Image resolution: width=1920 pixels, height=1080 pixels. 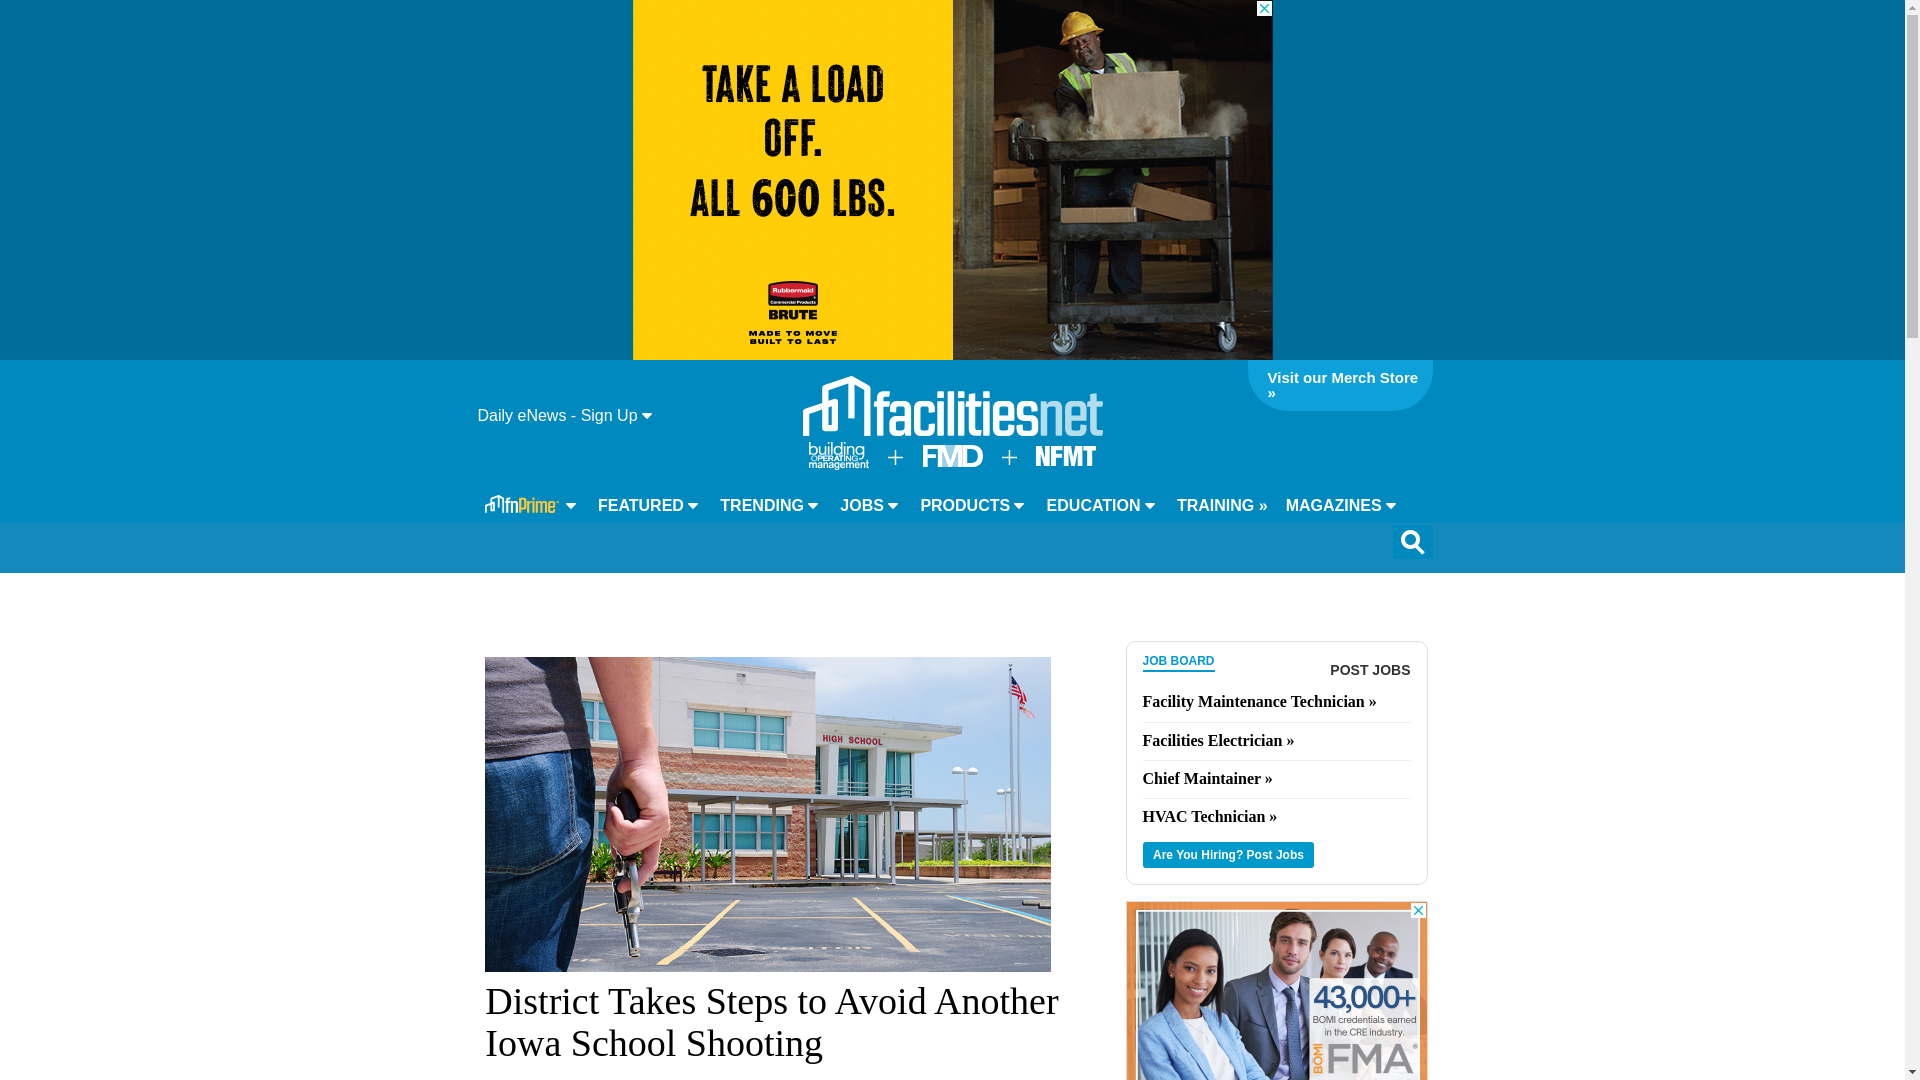 What do you see at coordinates (952, 406) in the screenshot?
I see `FacilitiesNet - Facilities Management News and Education` at bounding box center [952, 406].